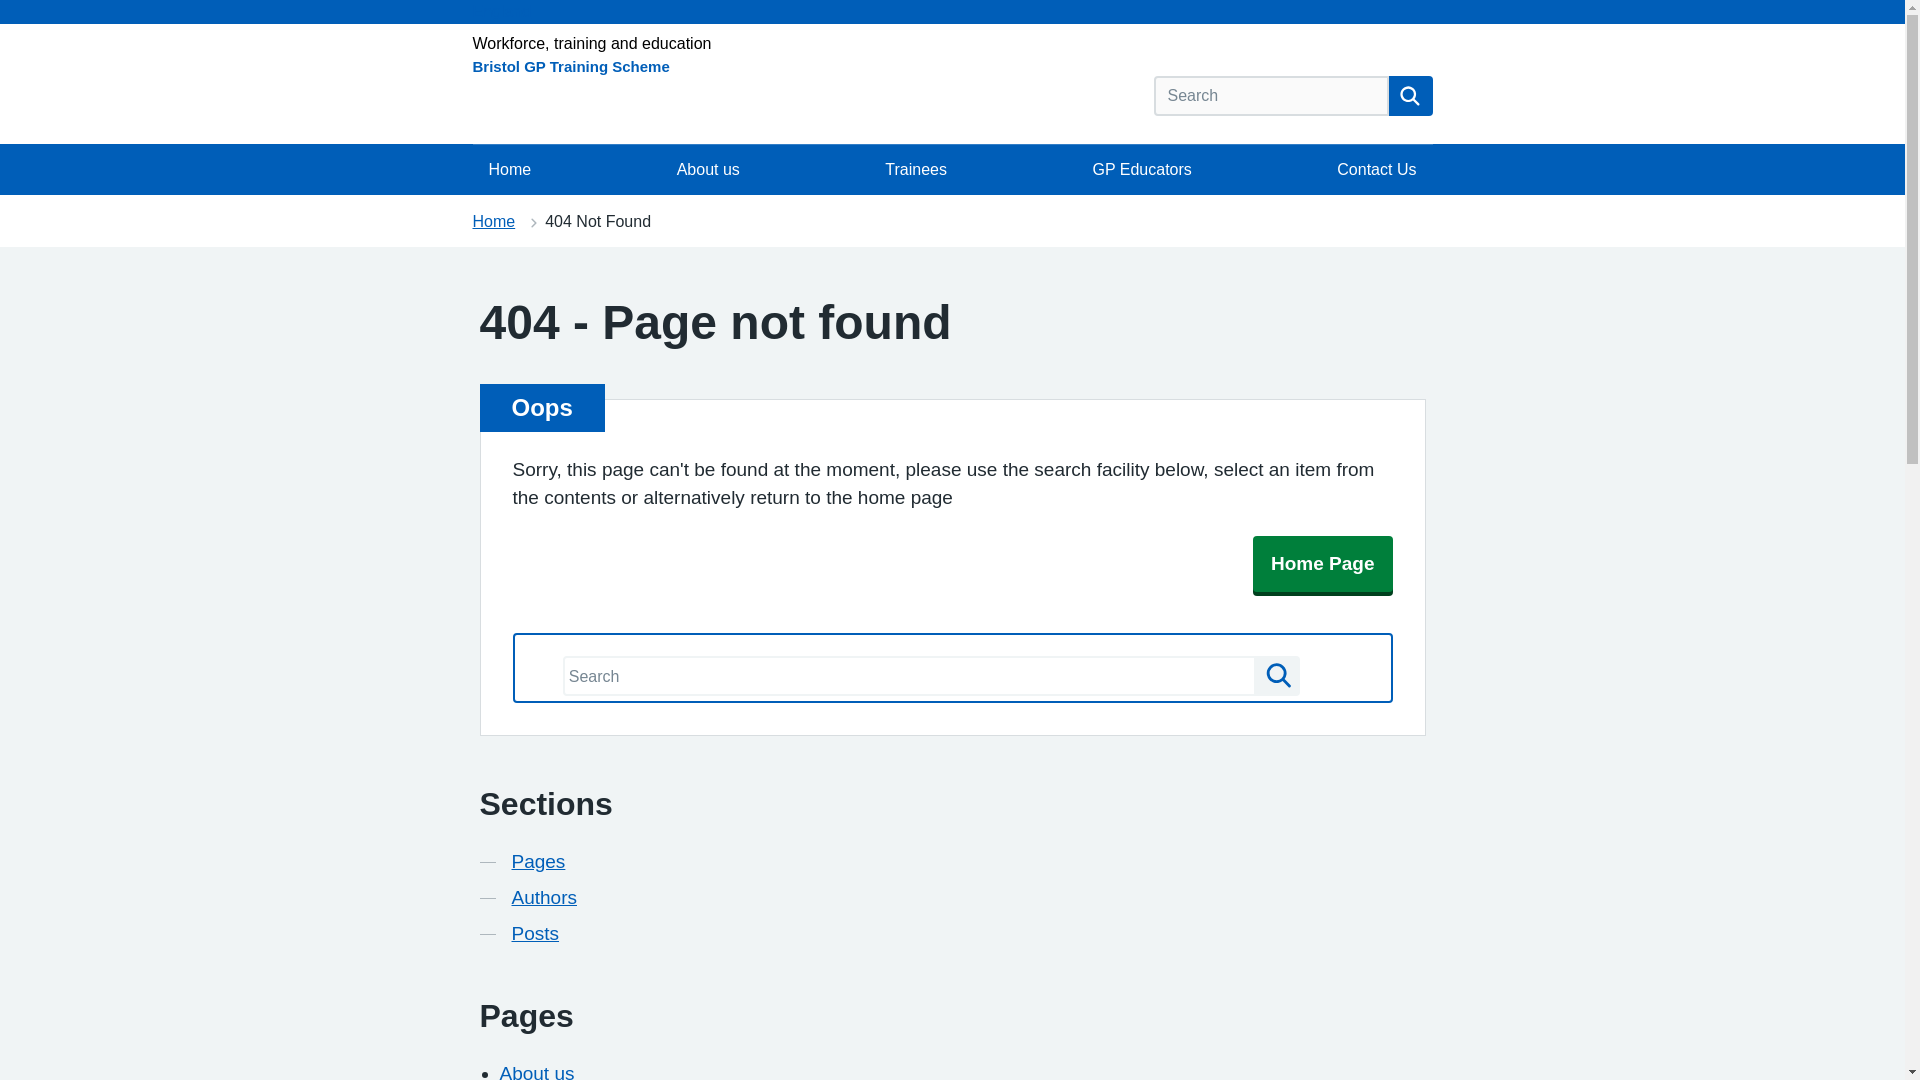 This screenshot has width=1920, height=1080. I want to click on NHS England, so click(952, 12).